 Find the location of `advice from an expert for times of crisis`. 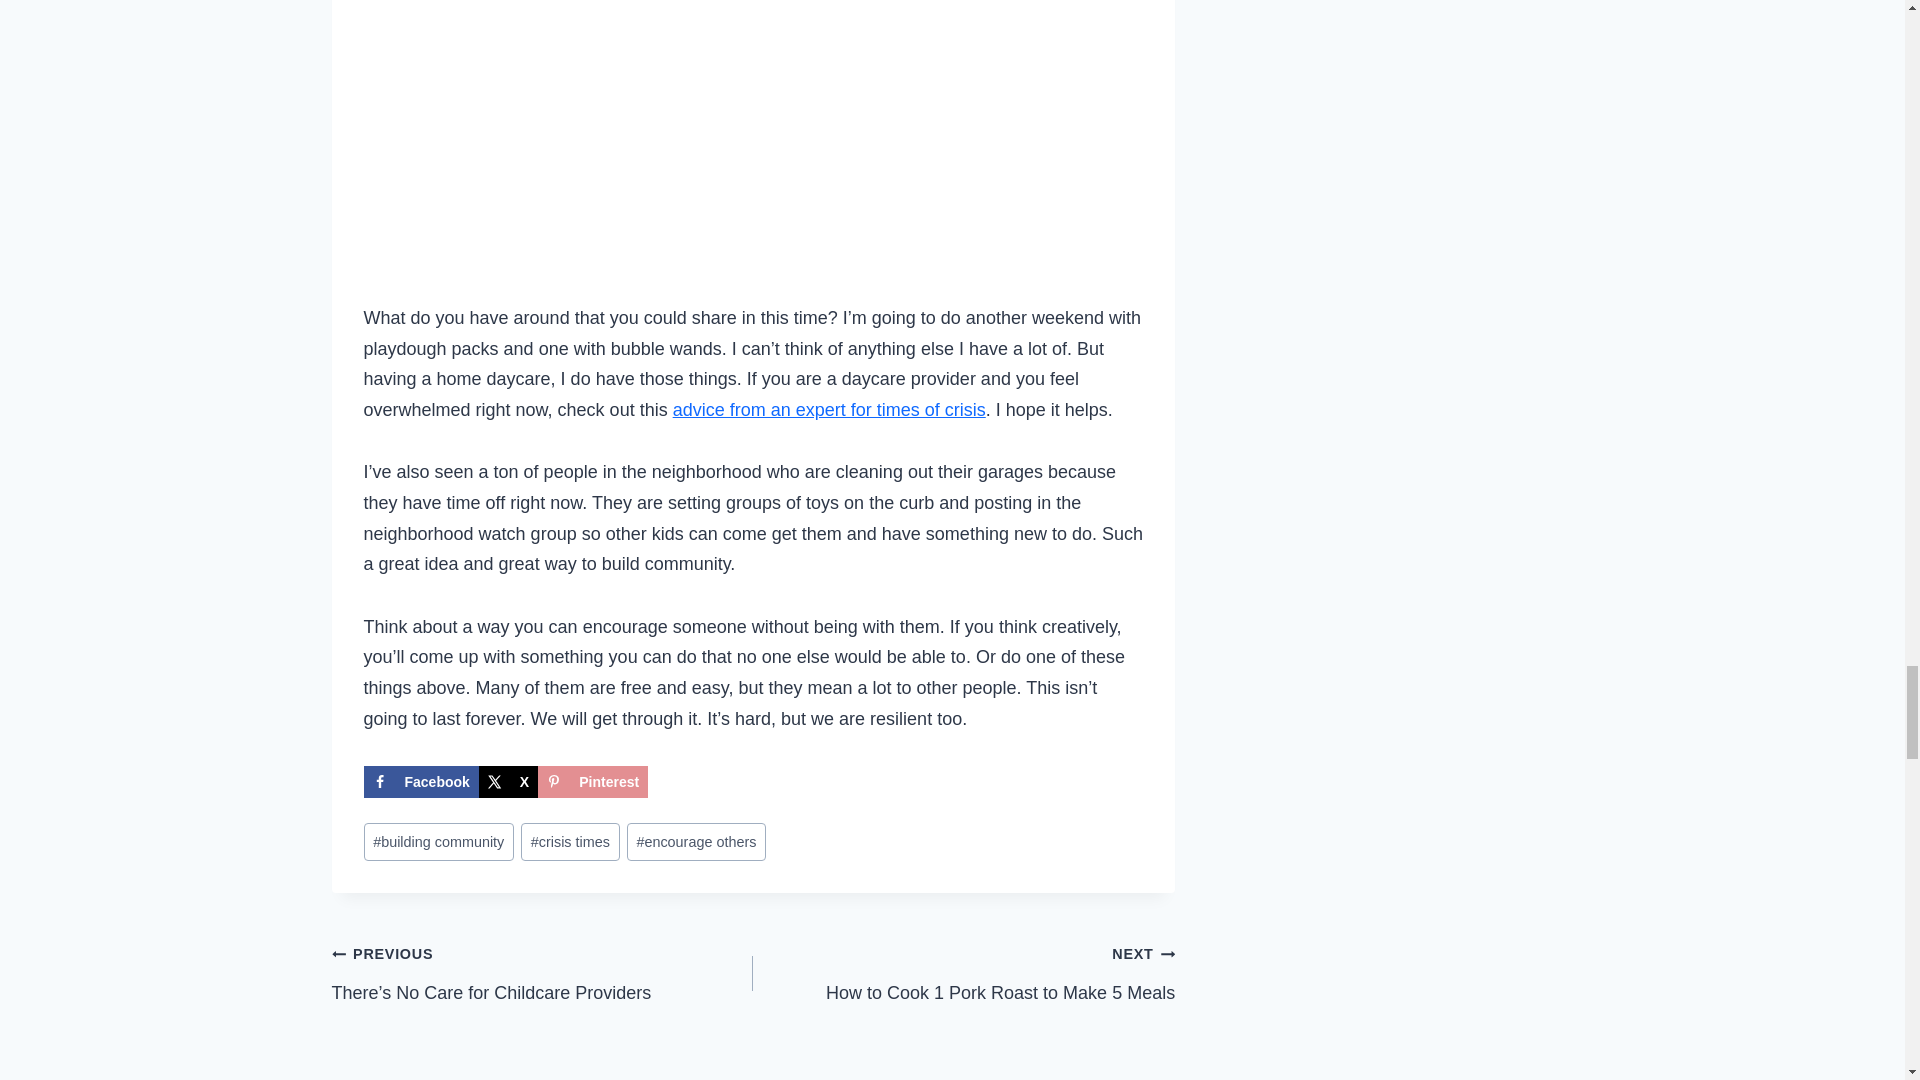

advice from an expert for times of crisis is located at coordinates (964, 972).